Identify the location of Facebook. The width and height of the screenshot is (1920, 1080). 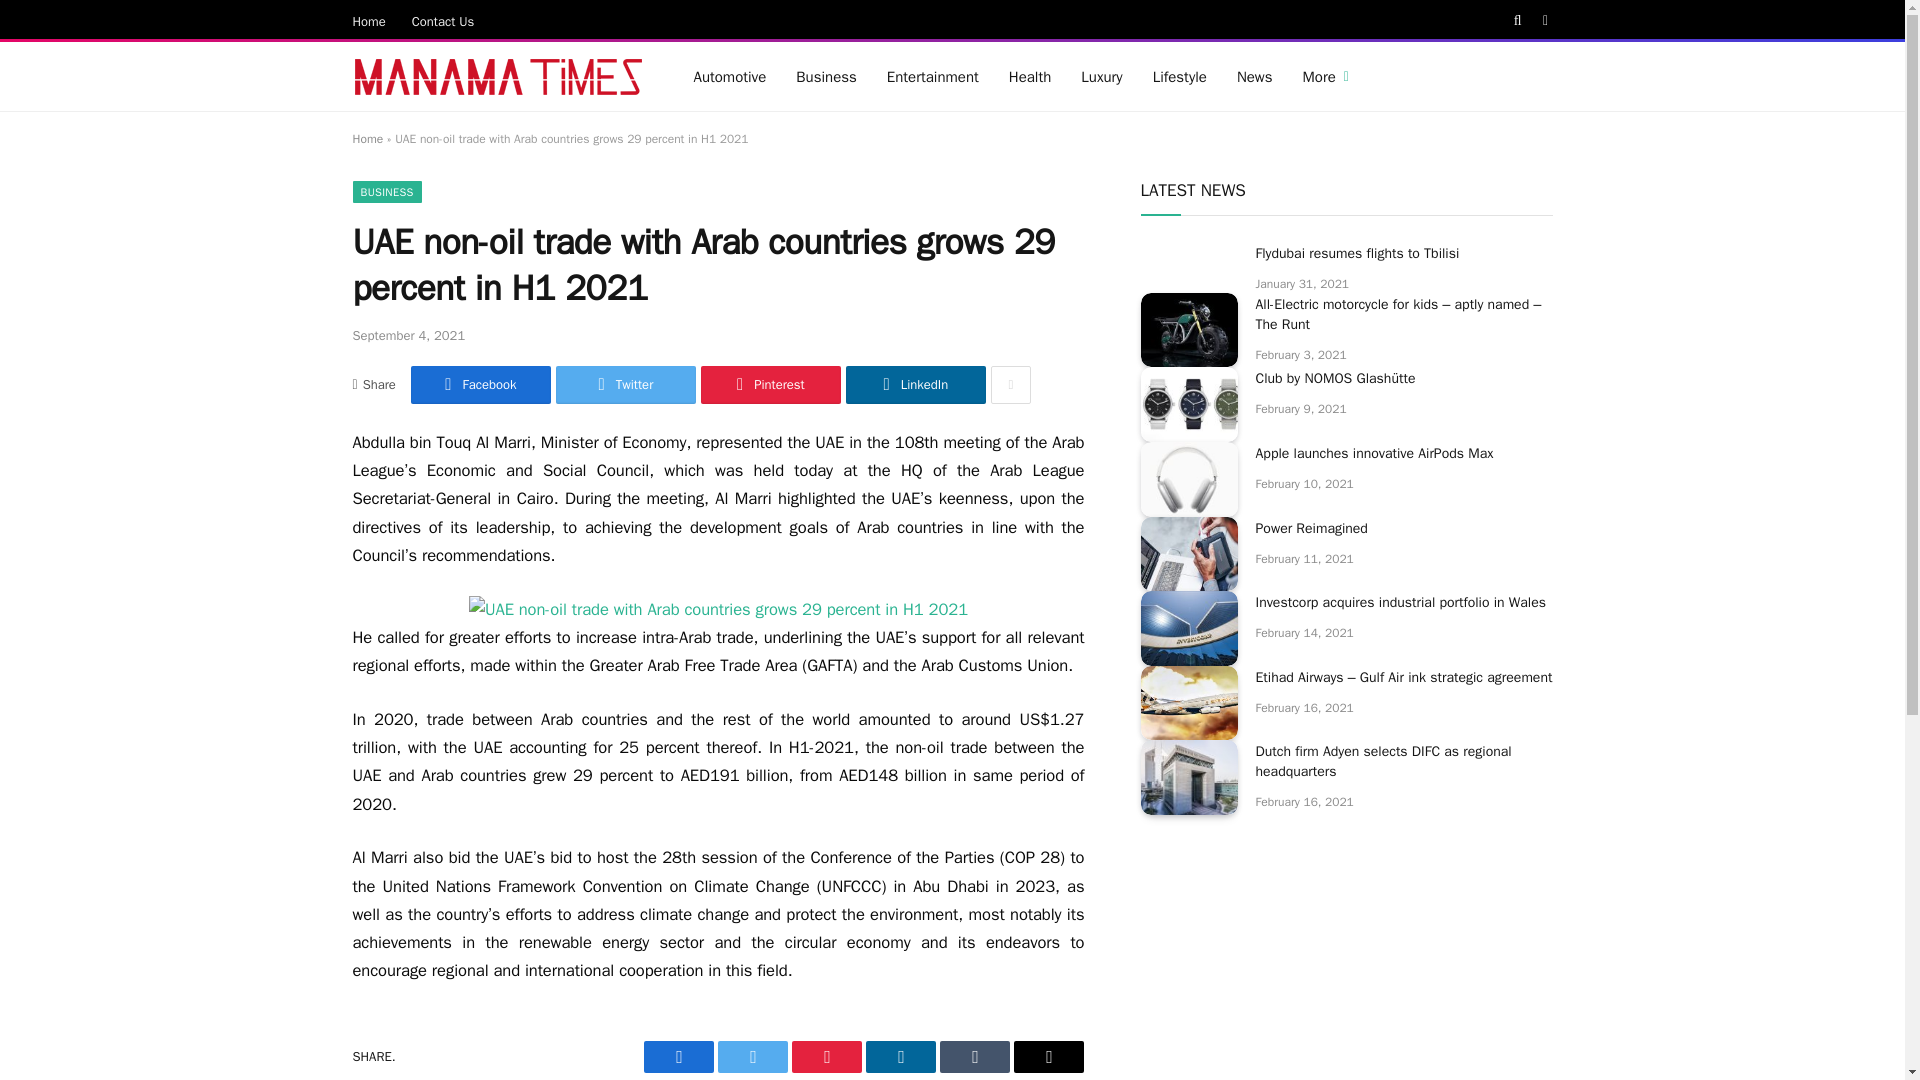
(480, 384).